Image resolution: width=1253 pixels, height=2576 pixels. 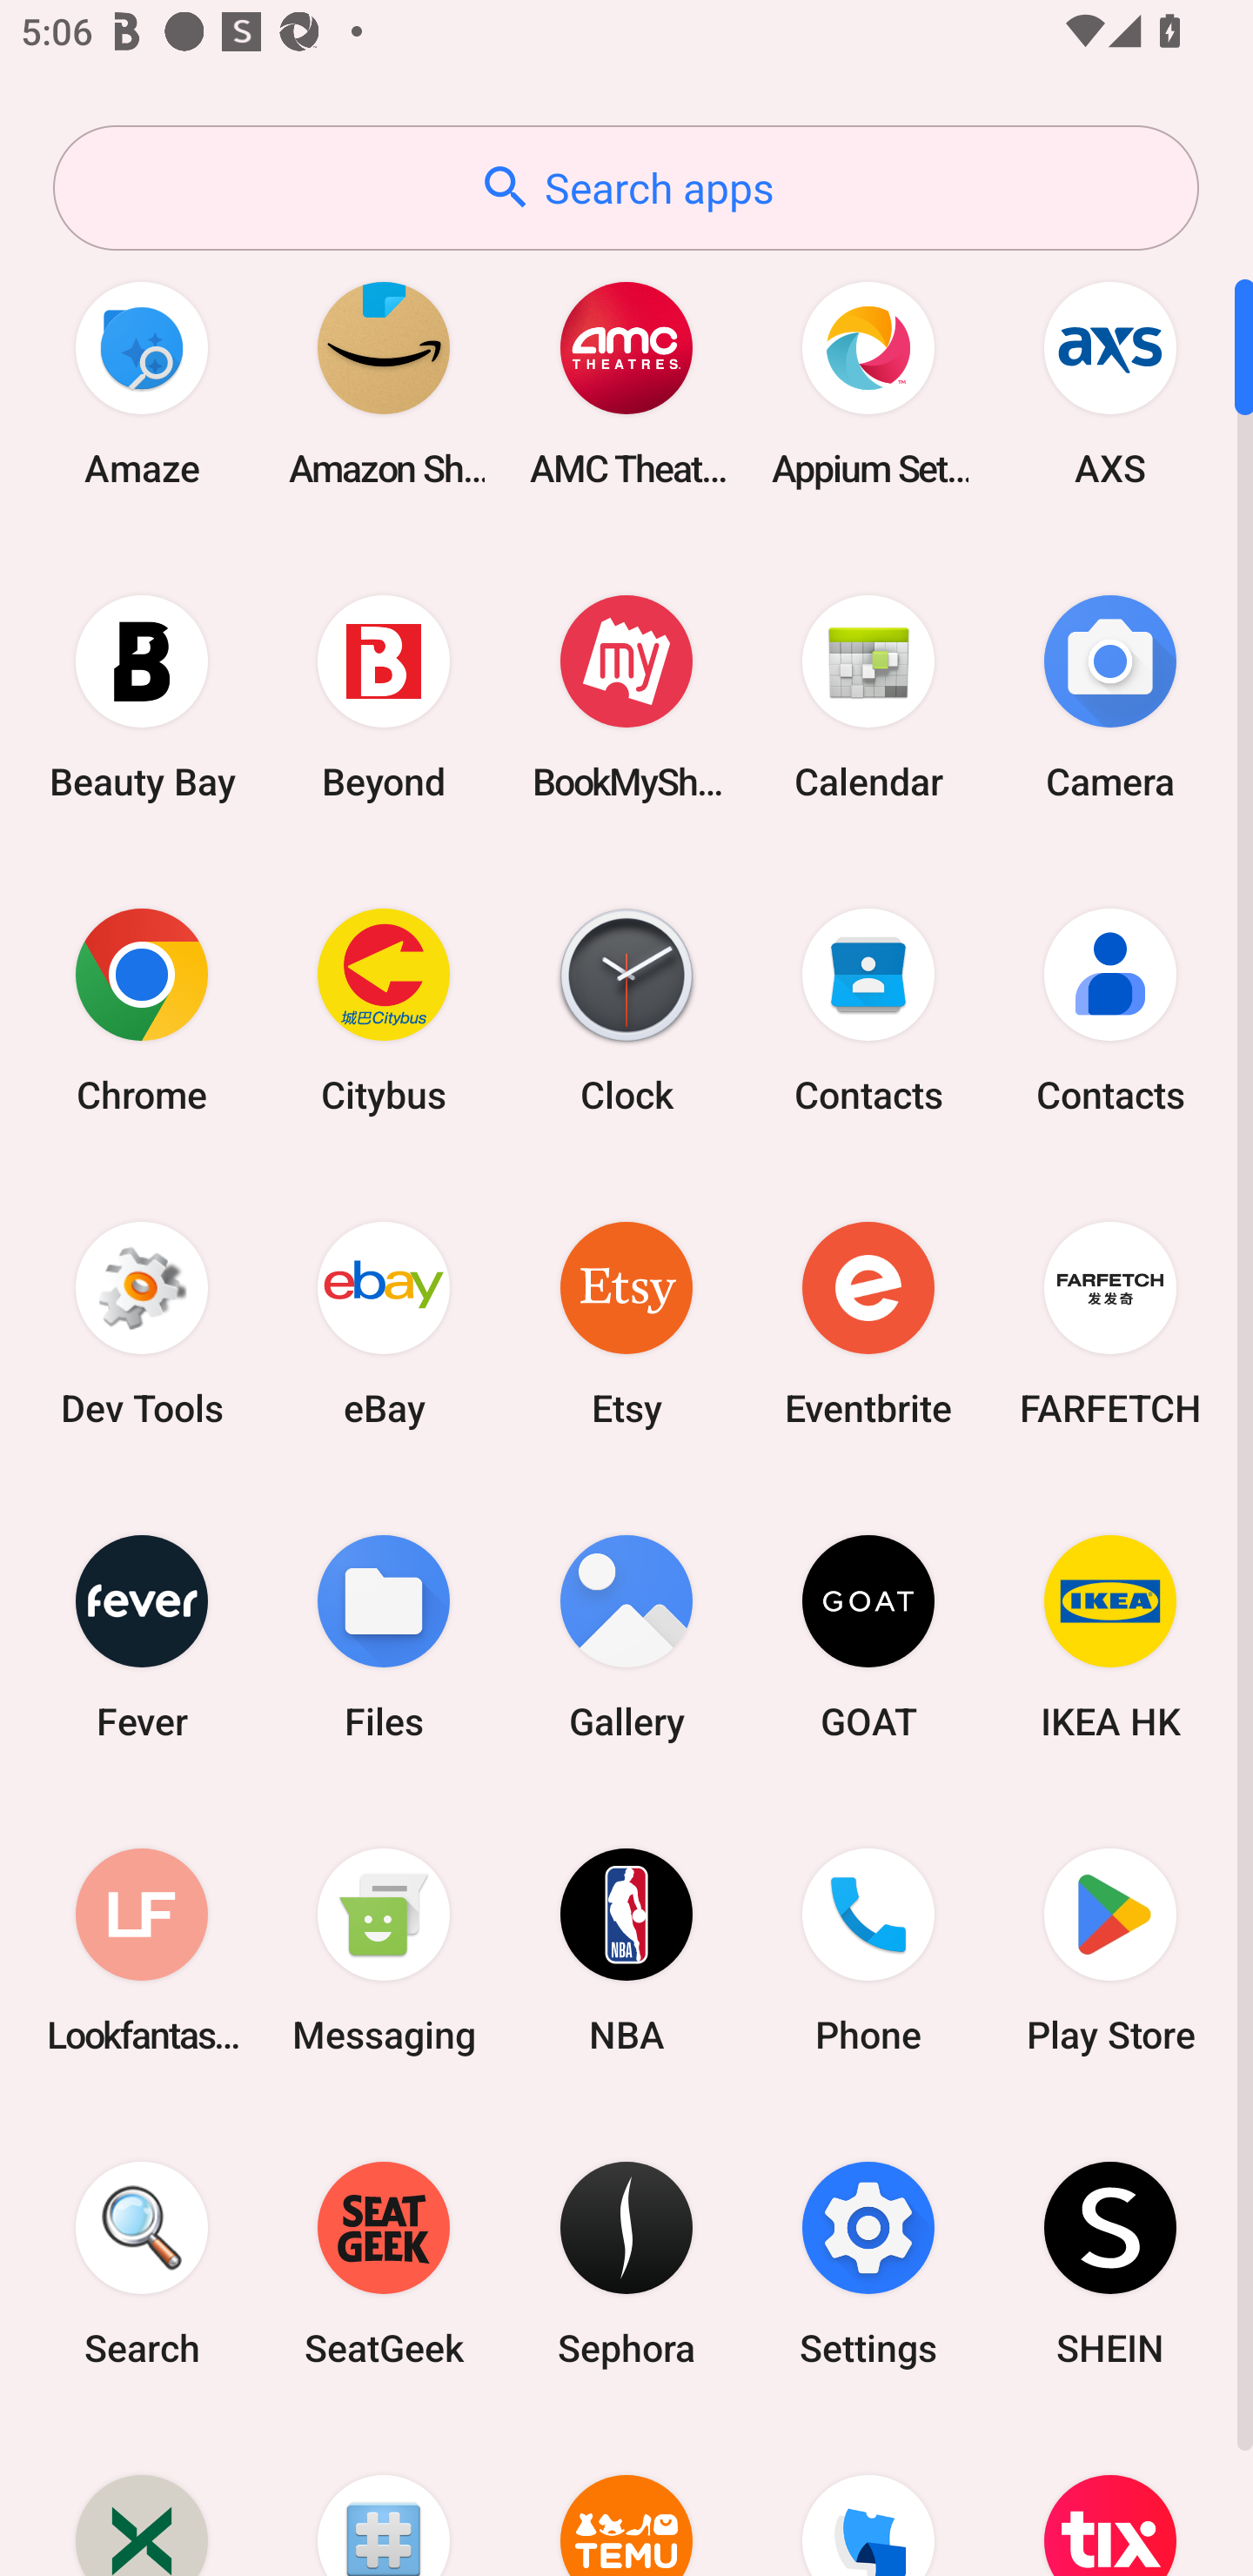 I want to click on Play Store, so click(x=1110, y=1949).